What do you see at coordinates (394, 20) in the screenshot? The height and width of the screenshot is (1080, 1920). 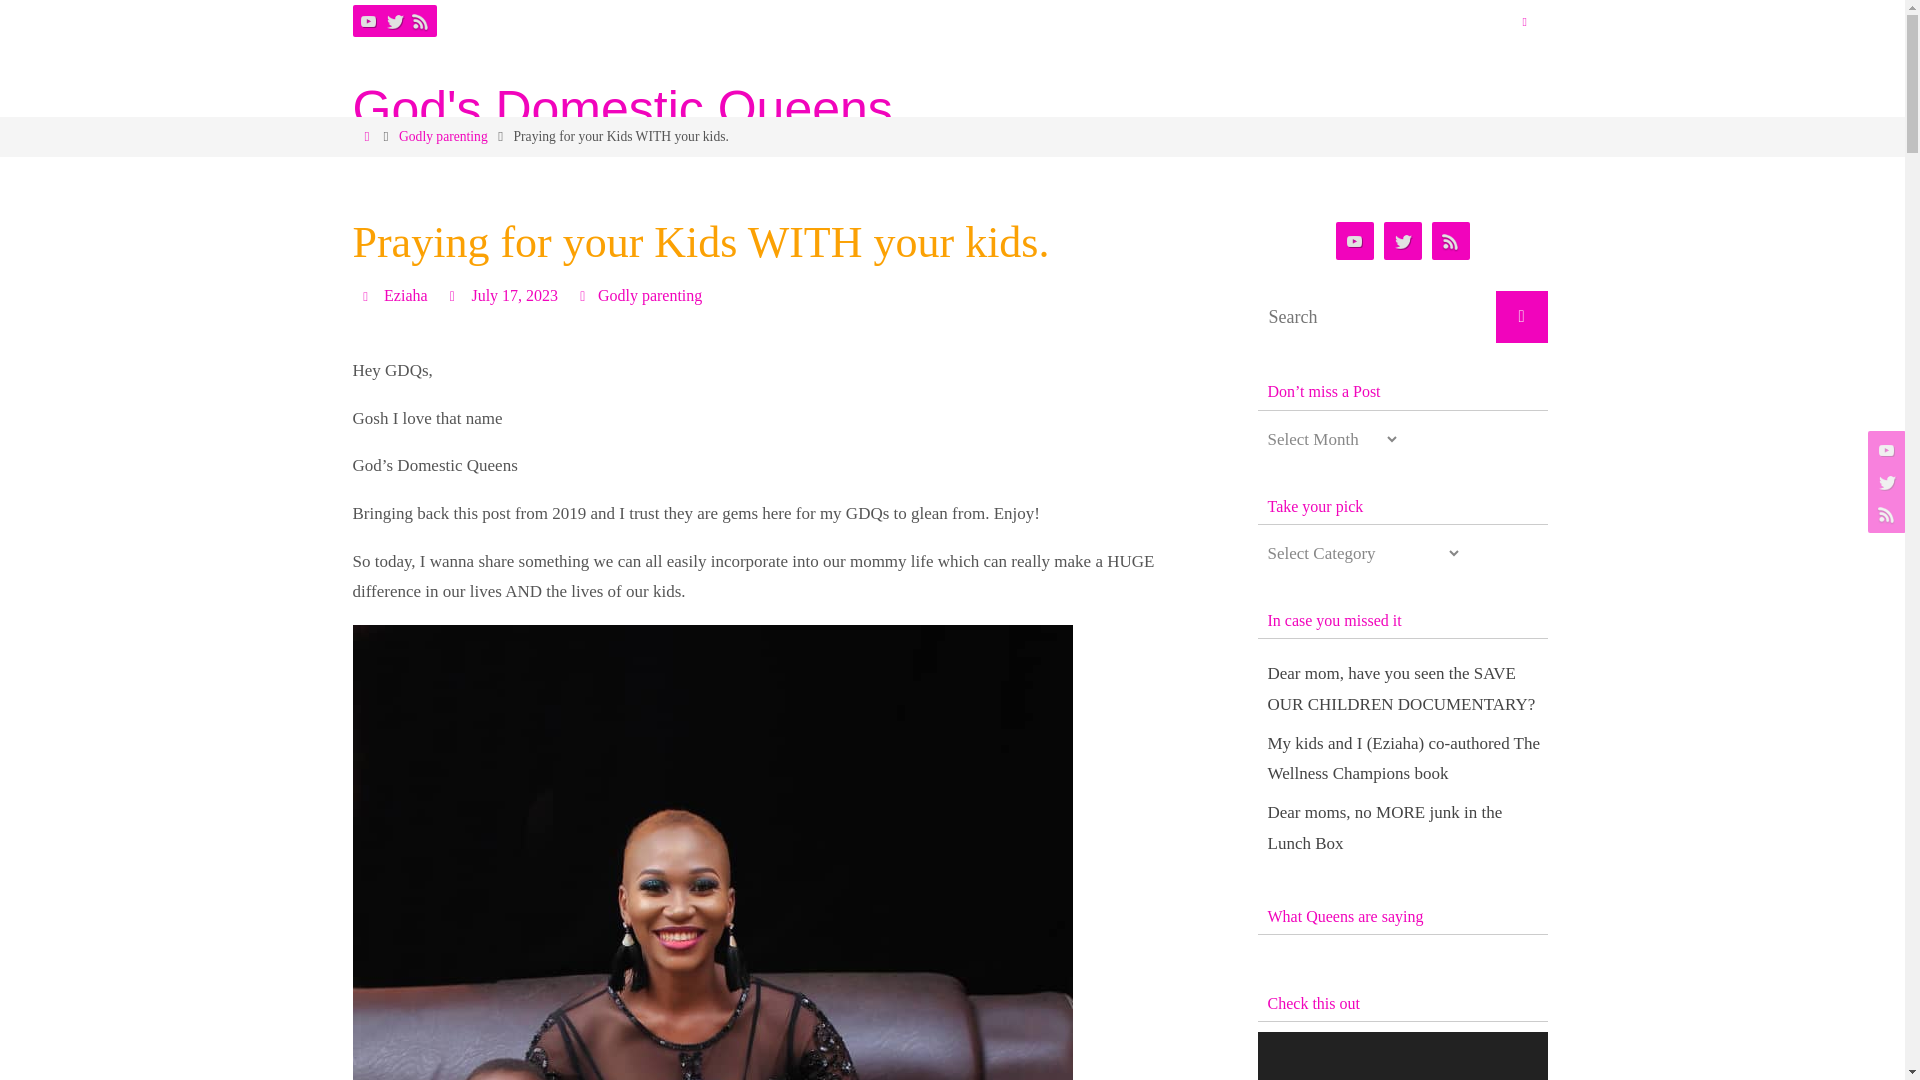 I see `Twitter` at bounding box center [394, 20].